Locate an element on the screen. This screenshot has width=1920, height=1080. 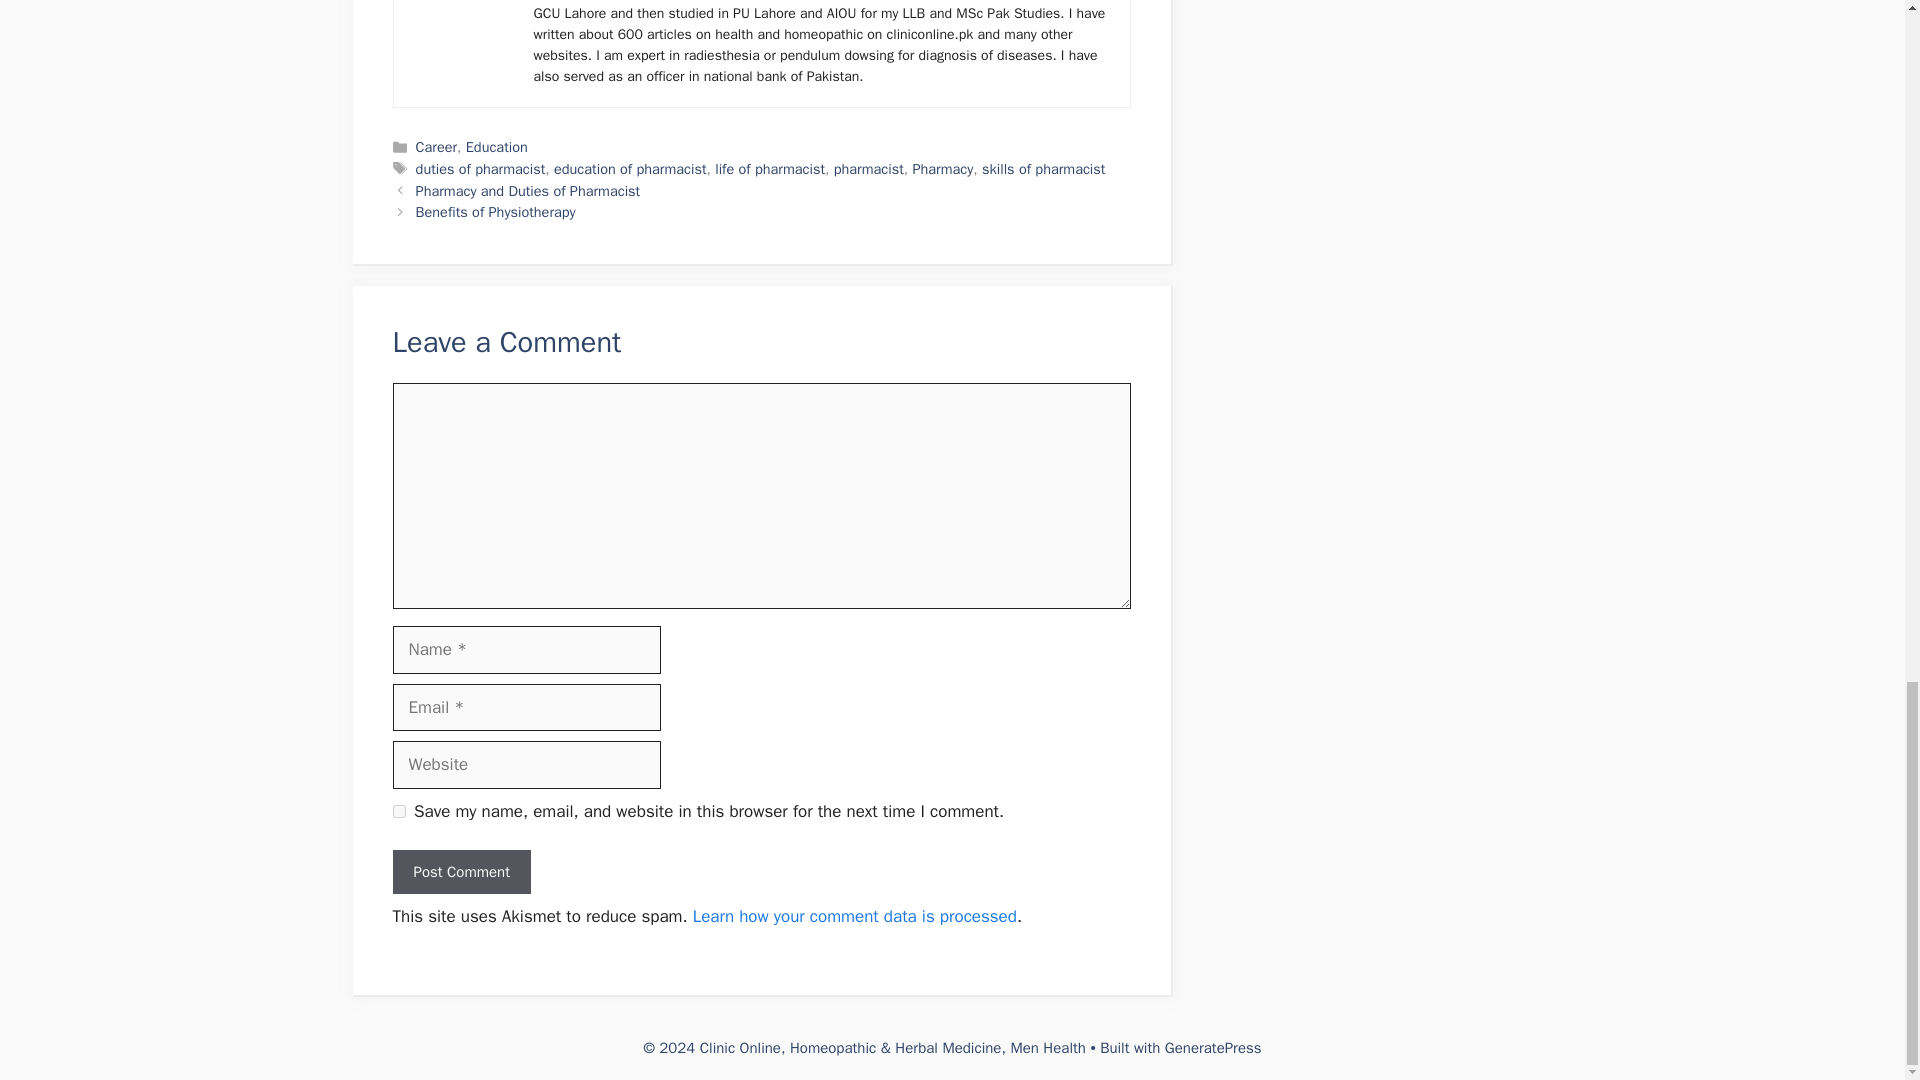
Learn how your comment data is processed is located at coordinates (855, 916).